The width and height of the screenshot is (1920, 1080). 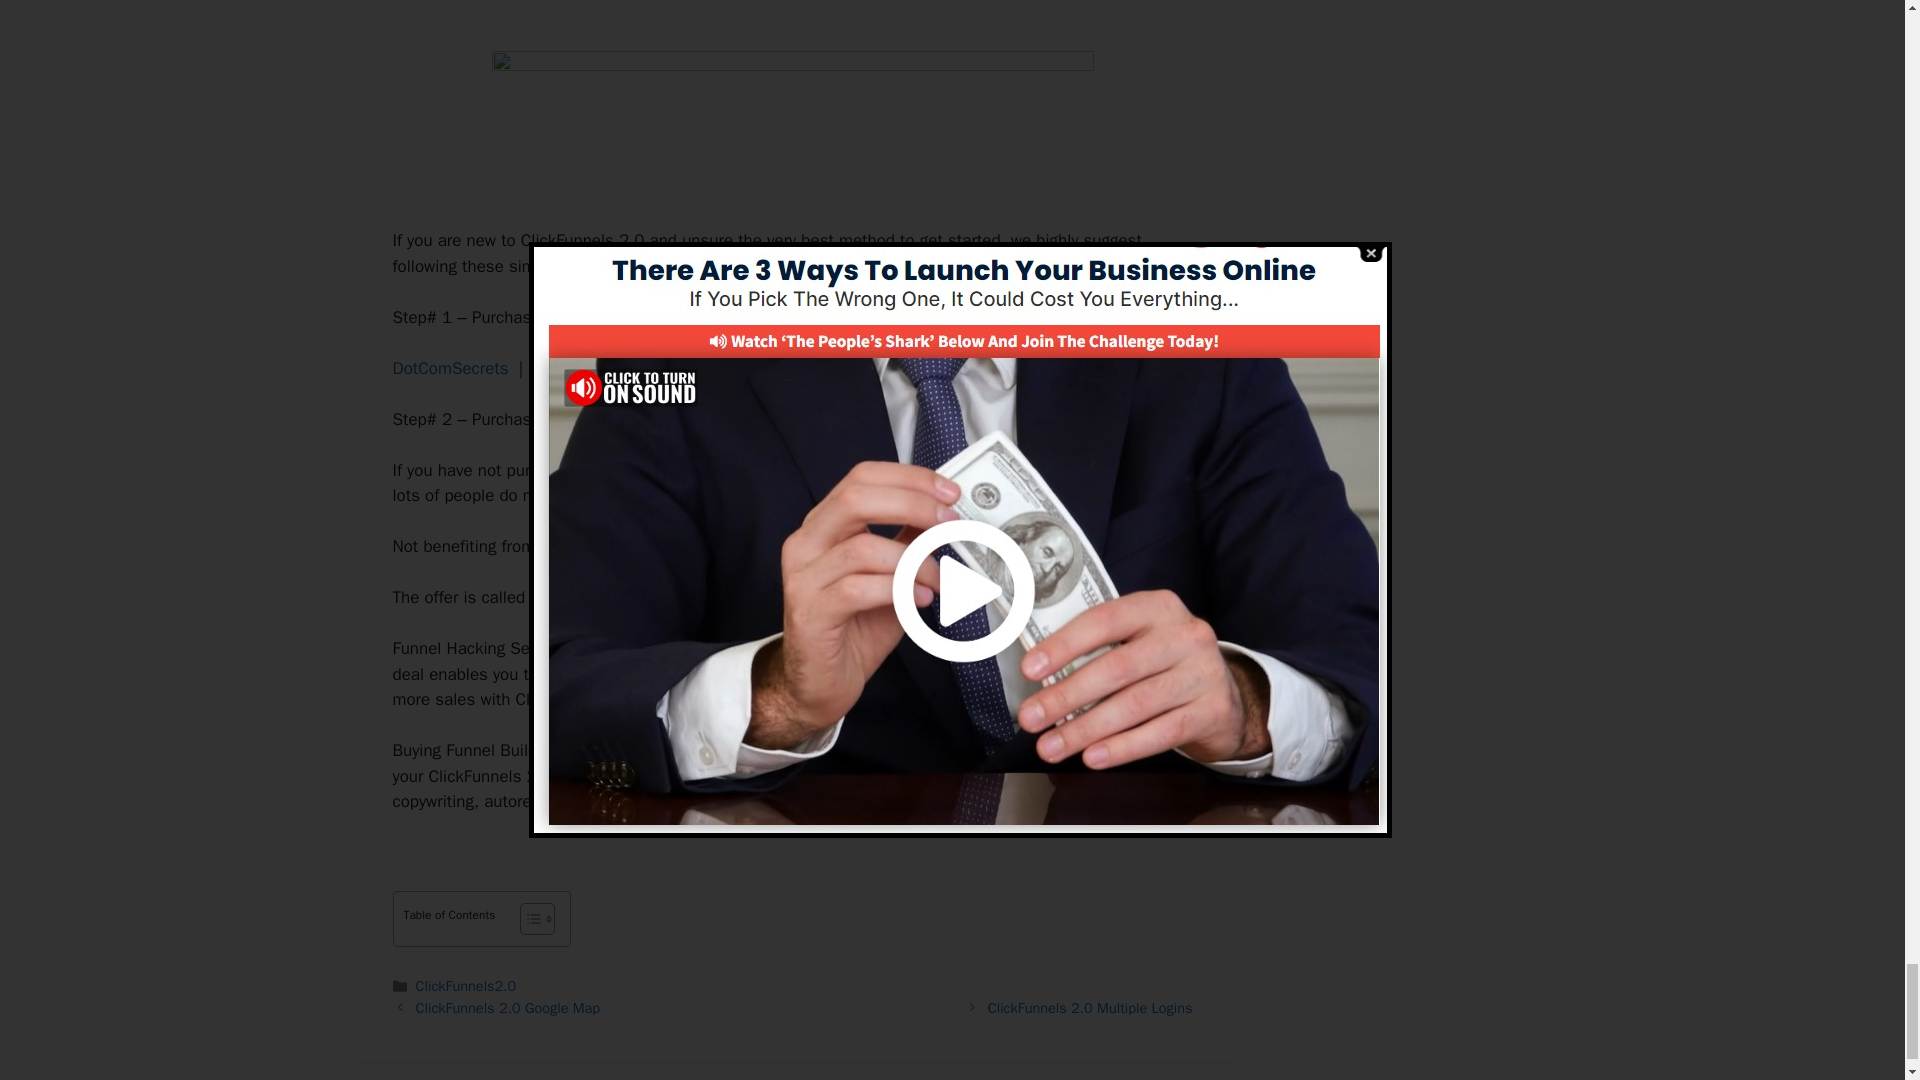 I want to click on Expert Secrets, so click(x=587, y=368).